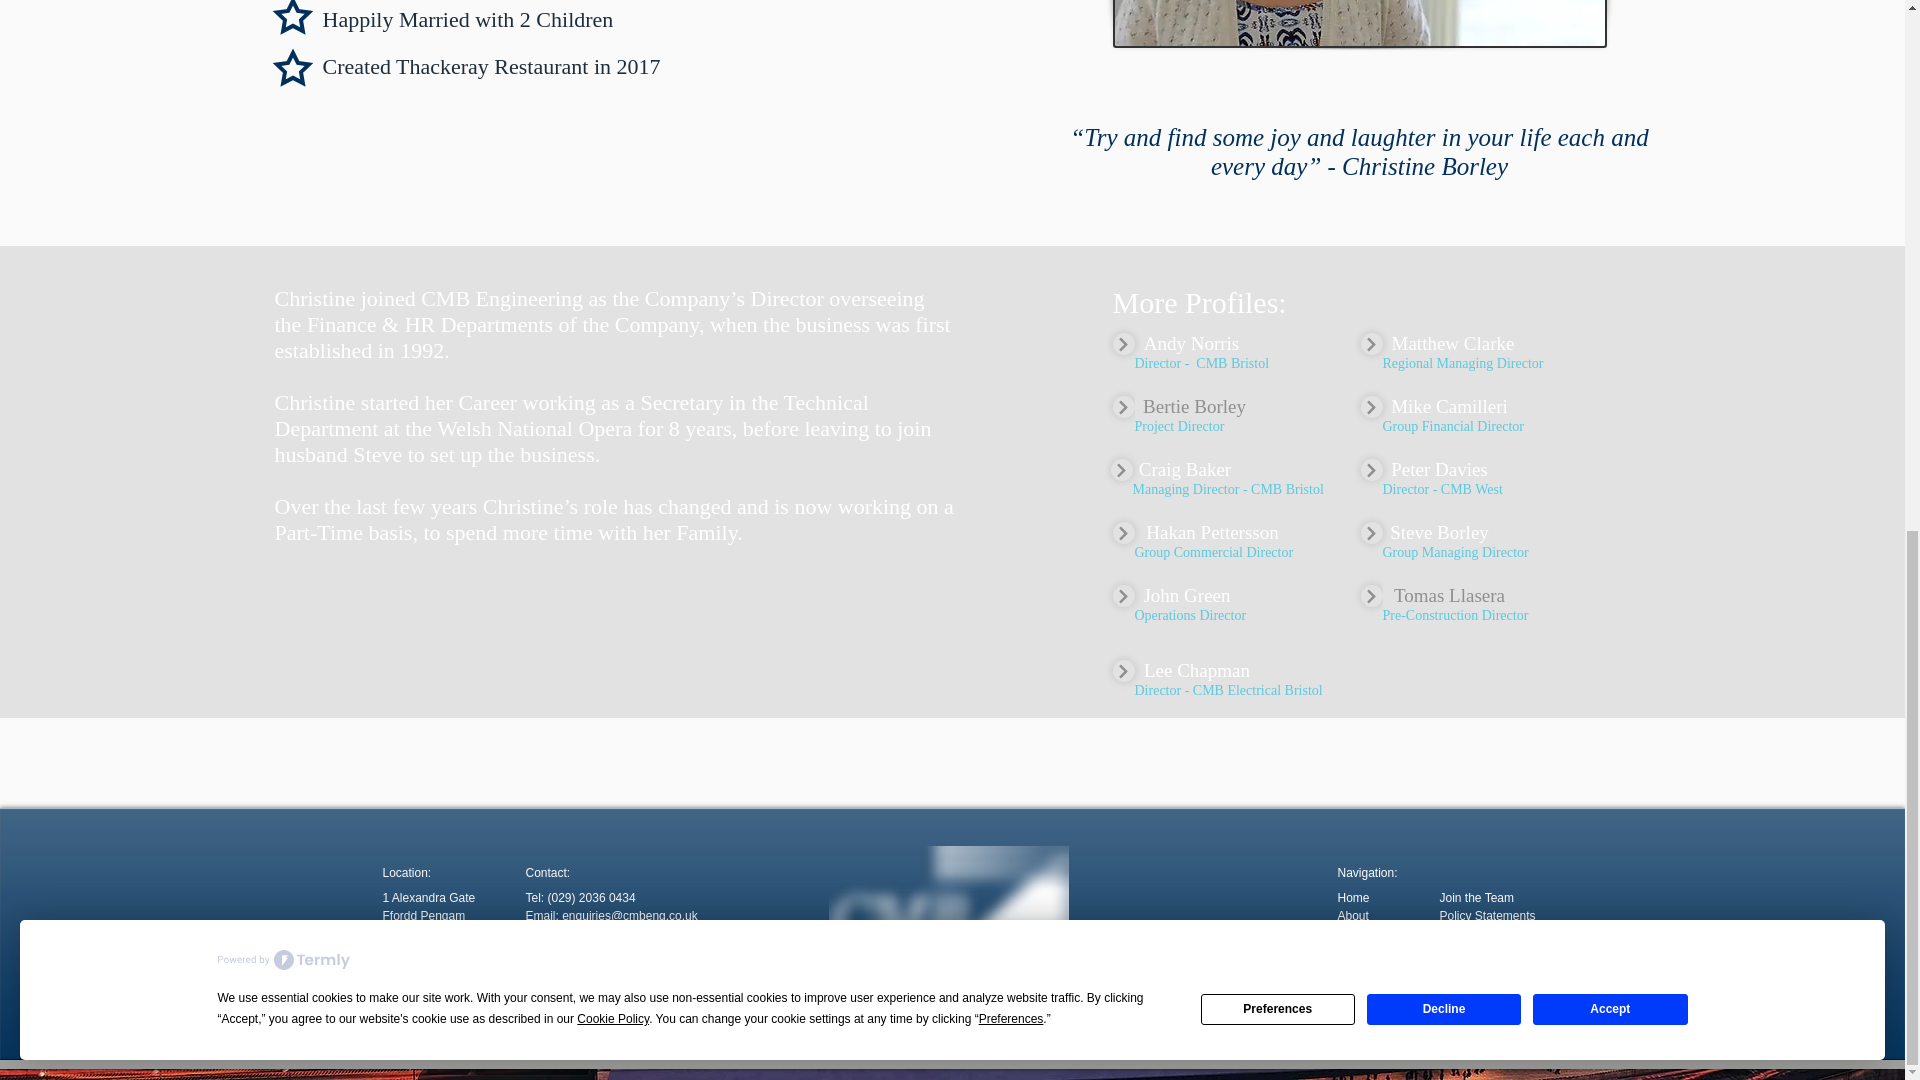  I want to click on Mike Camilleri, so click(1449, 406).